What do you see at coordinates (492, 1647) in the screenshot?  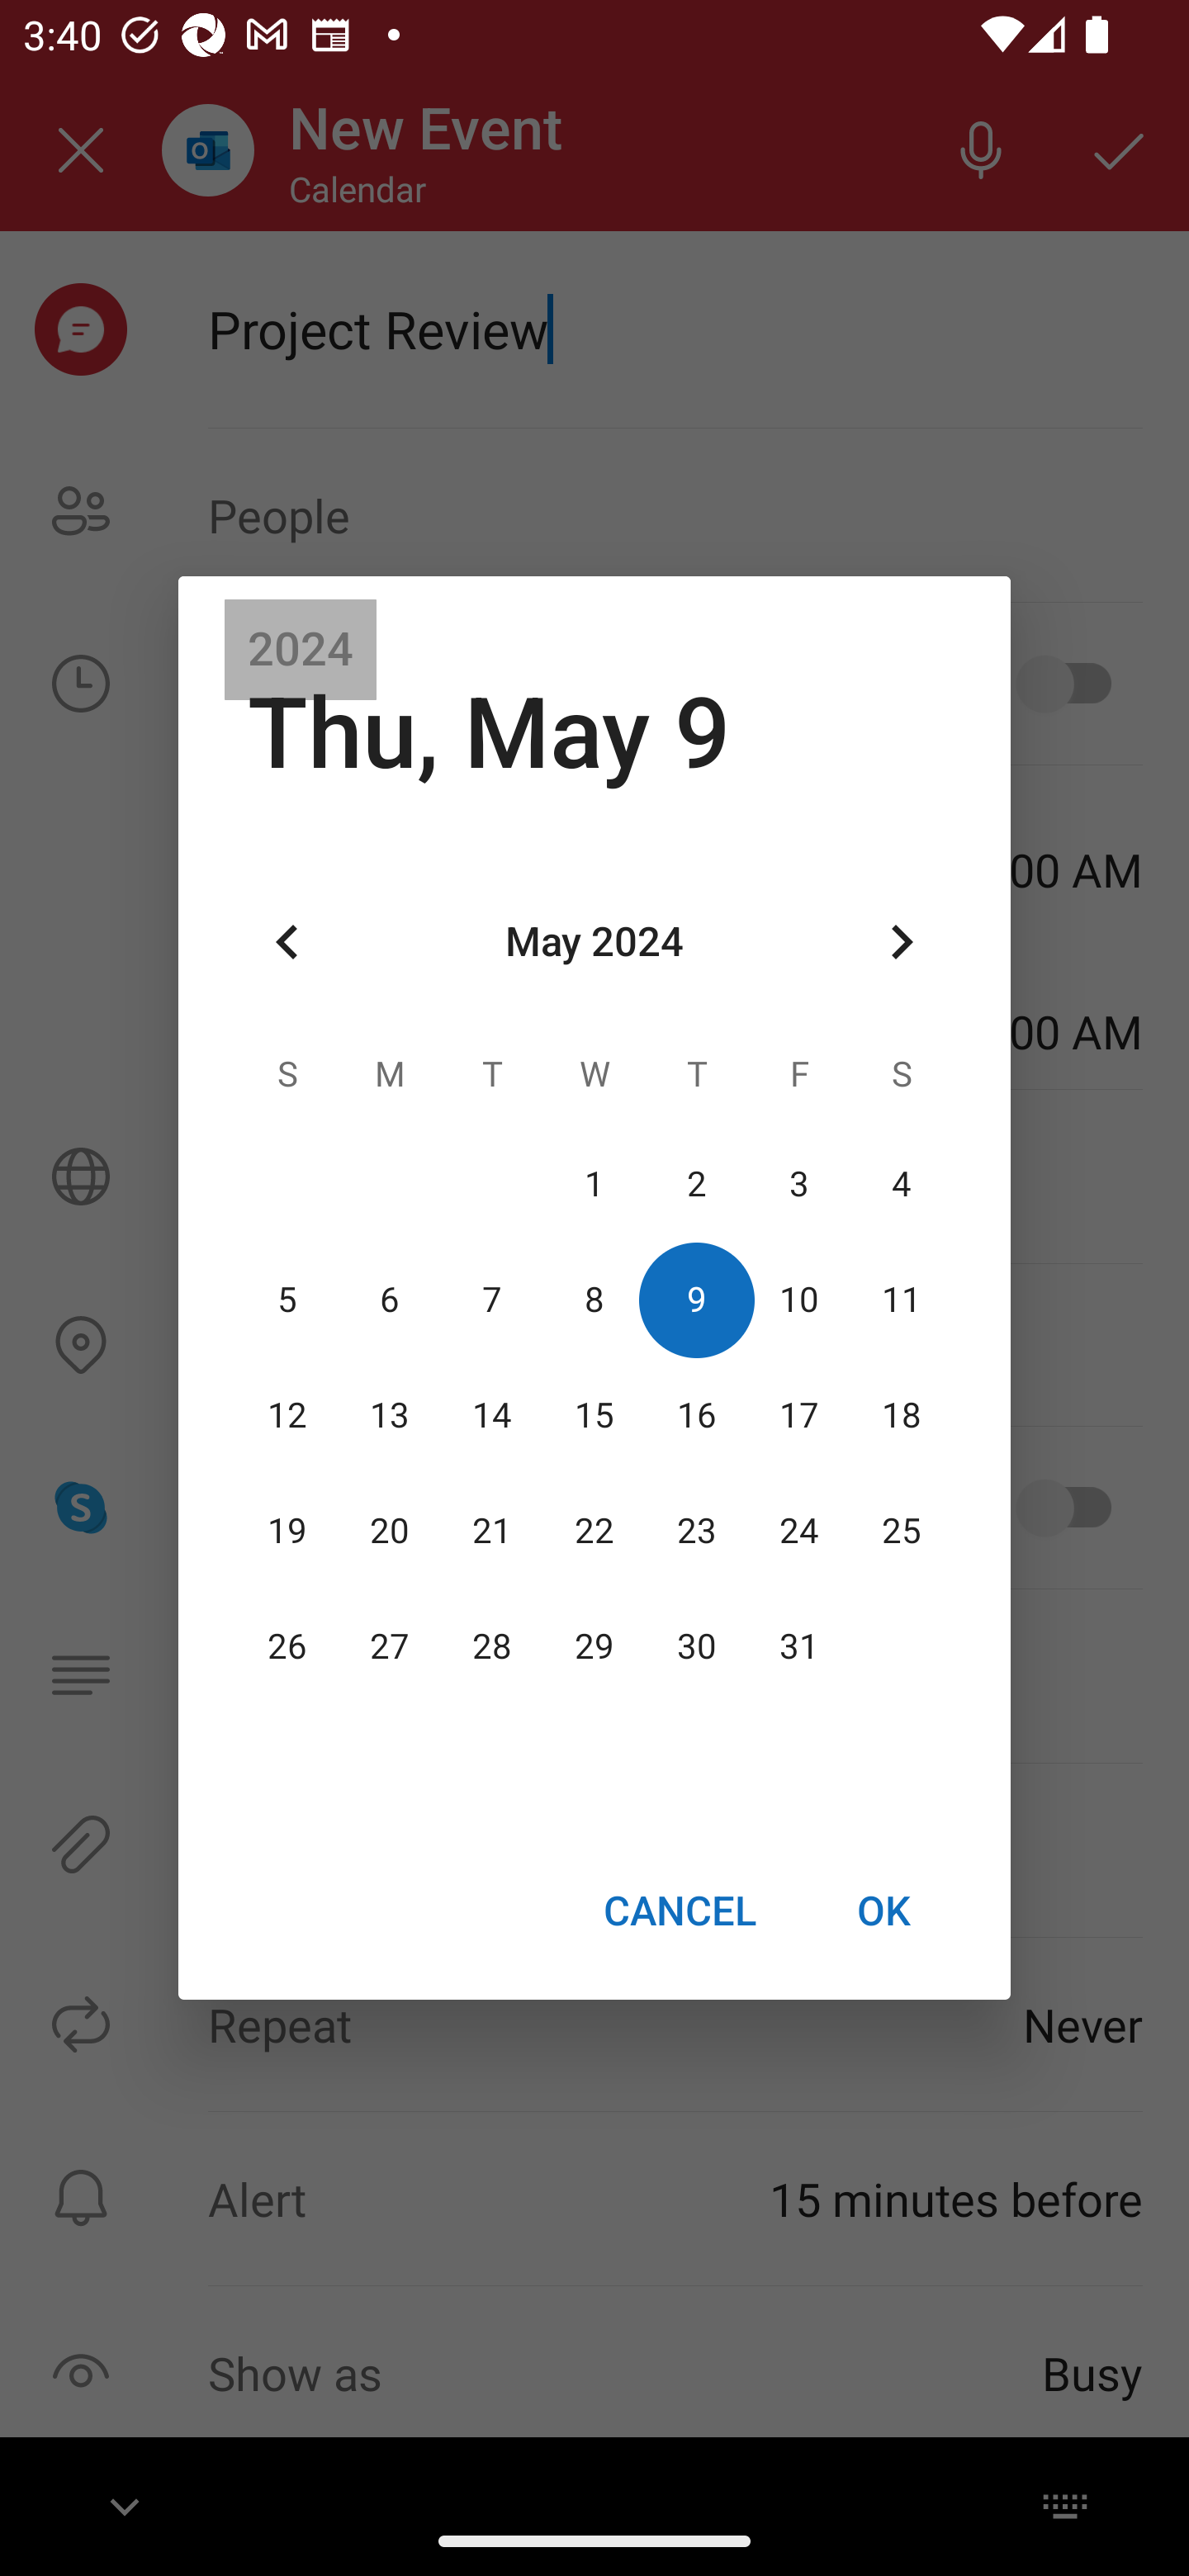 I see `28 28 May 2024` at bounding box center [492, 1647].